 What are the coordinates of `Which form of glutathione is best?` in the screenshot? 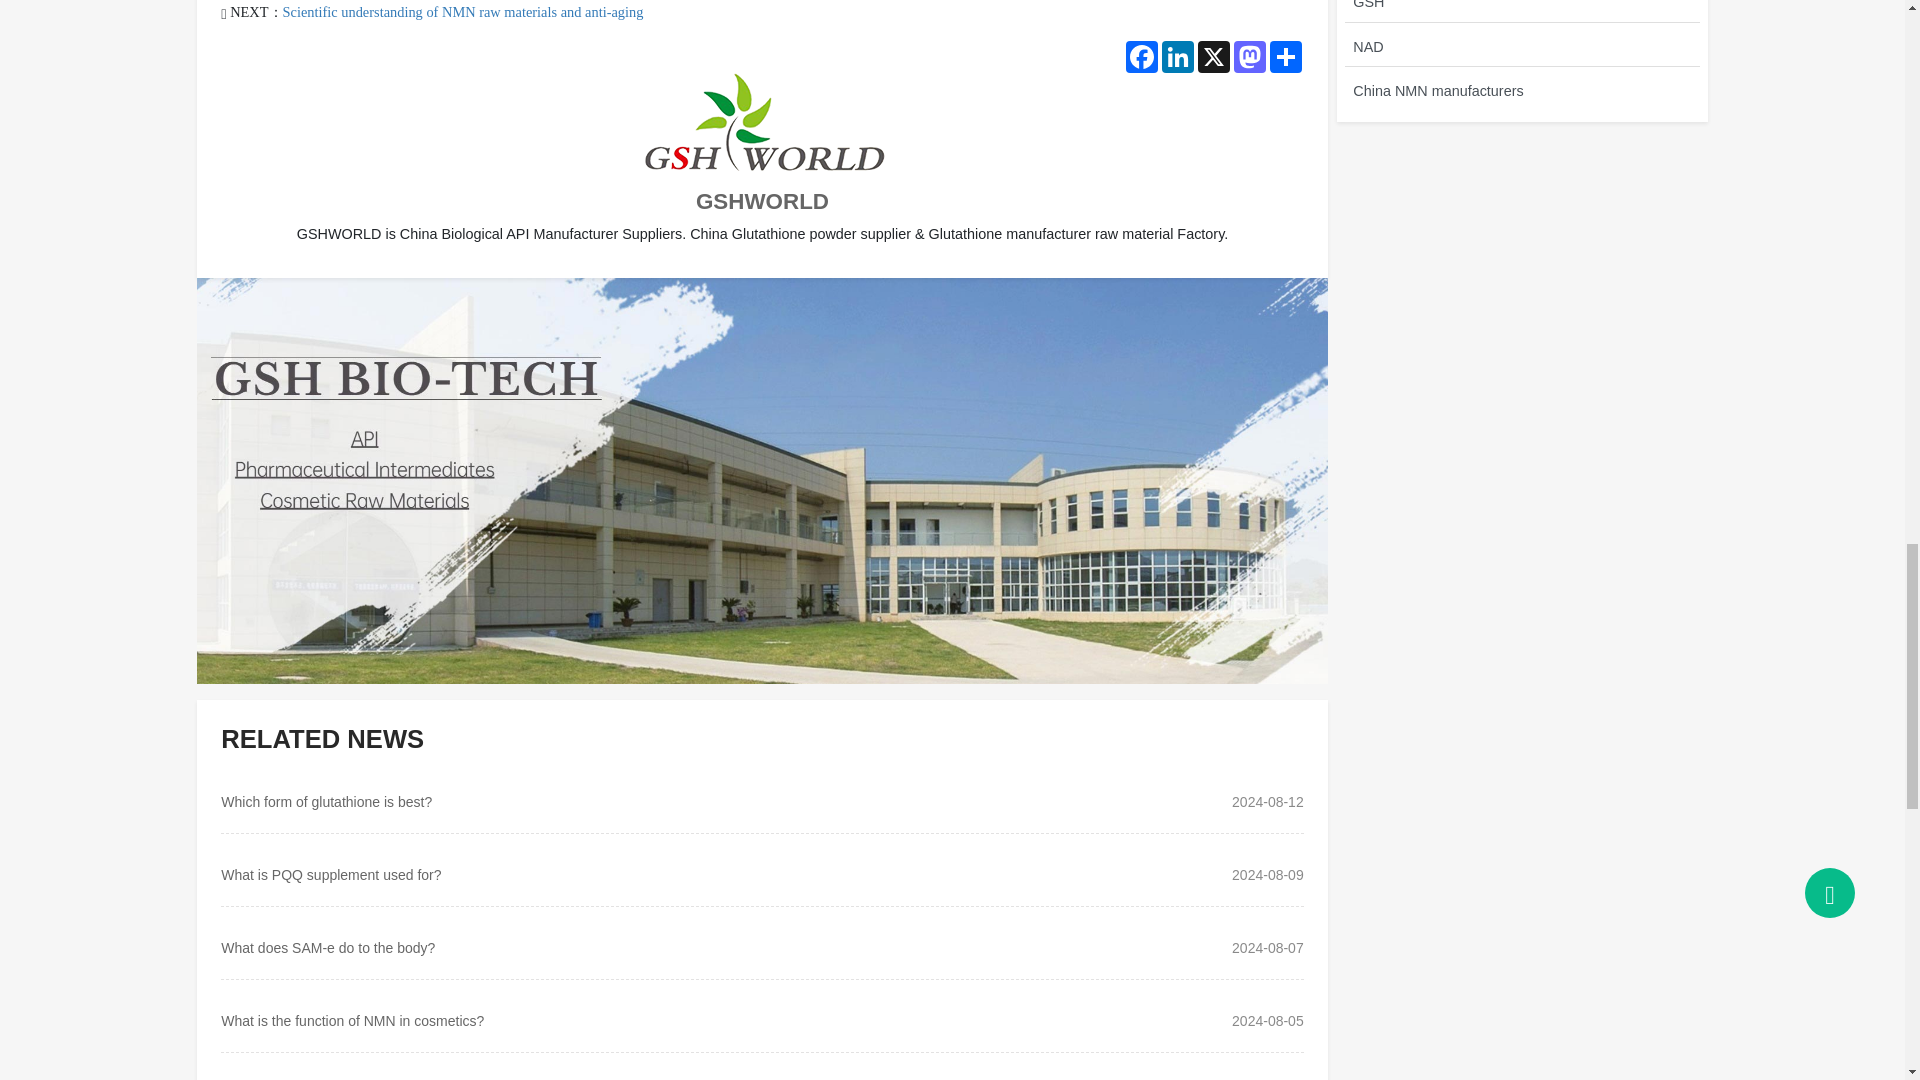 It's located at (326, 802).